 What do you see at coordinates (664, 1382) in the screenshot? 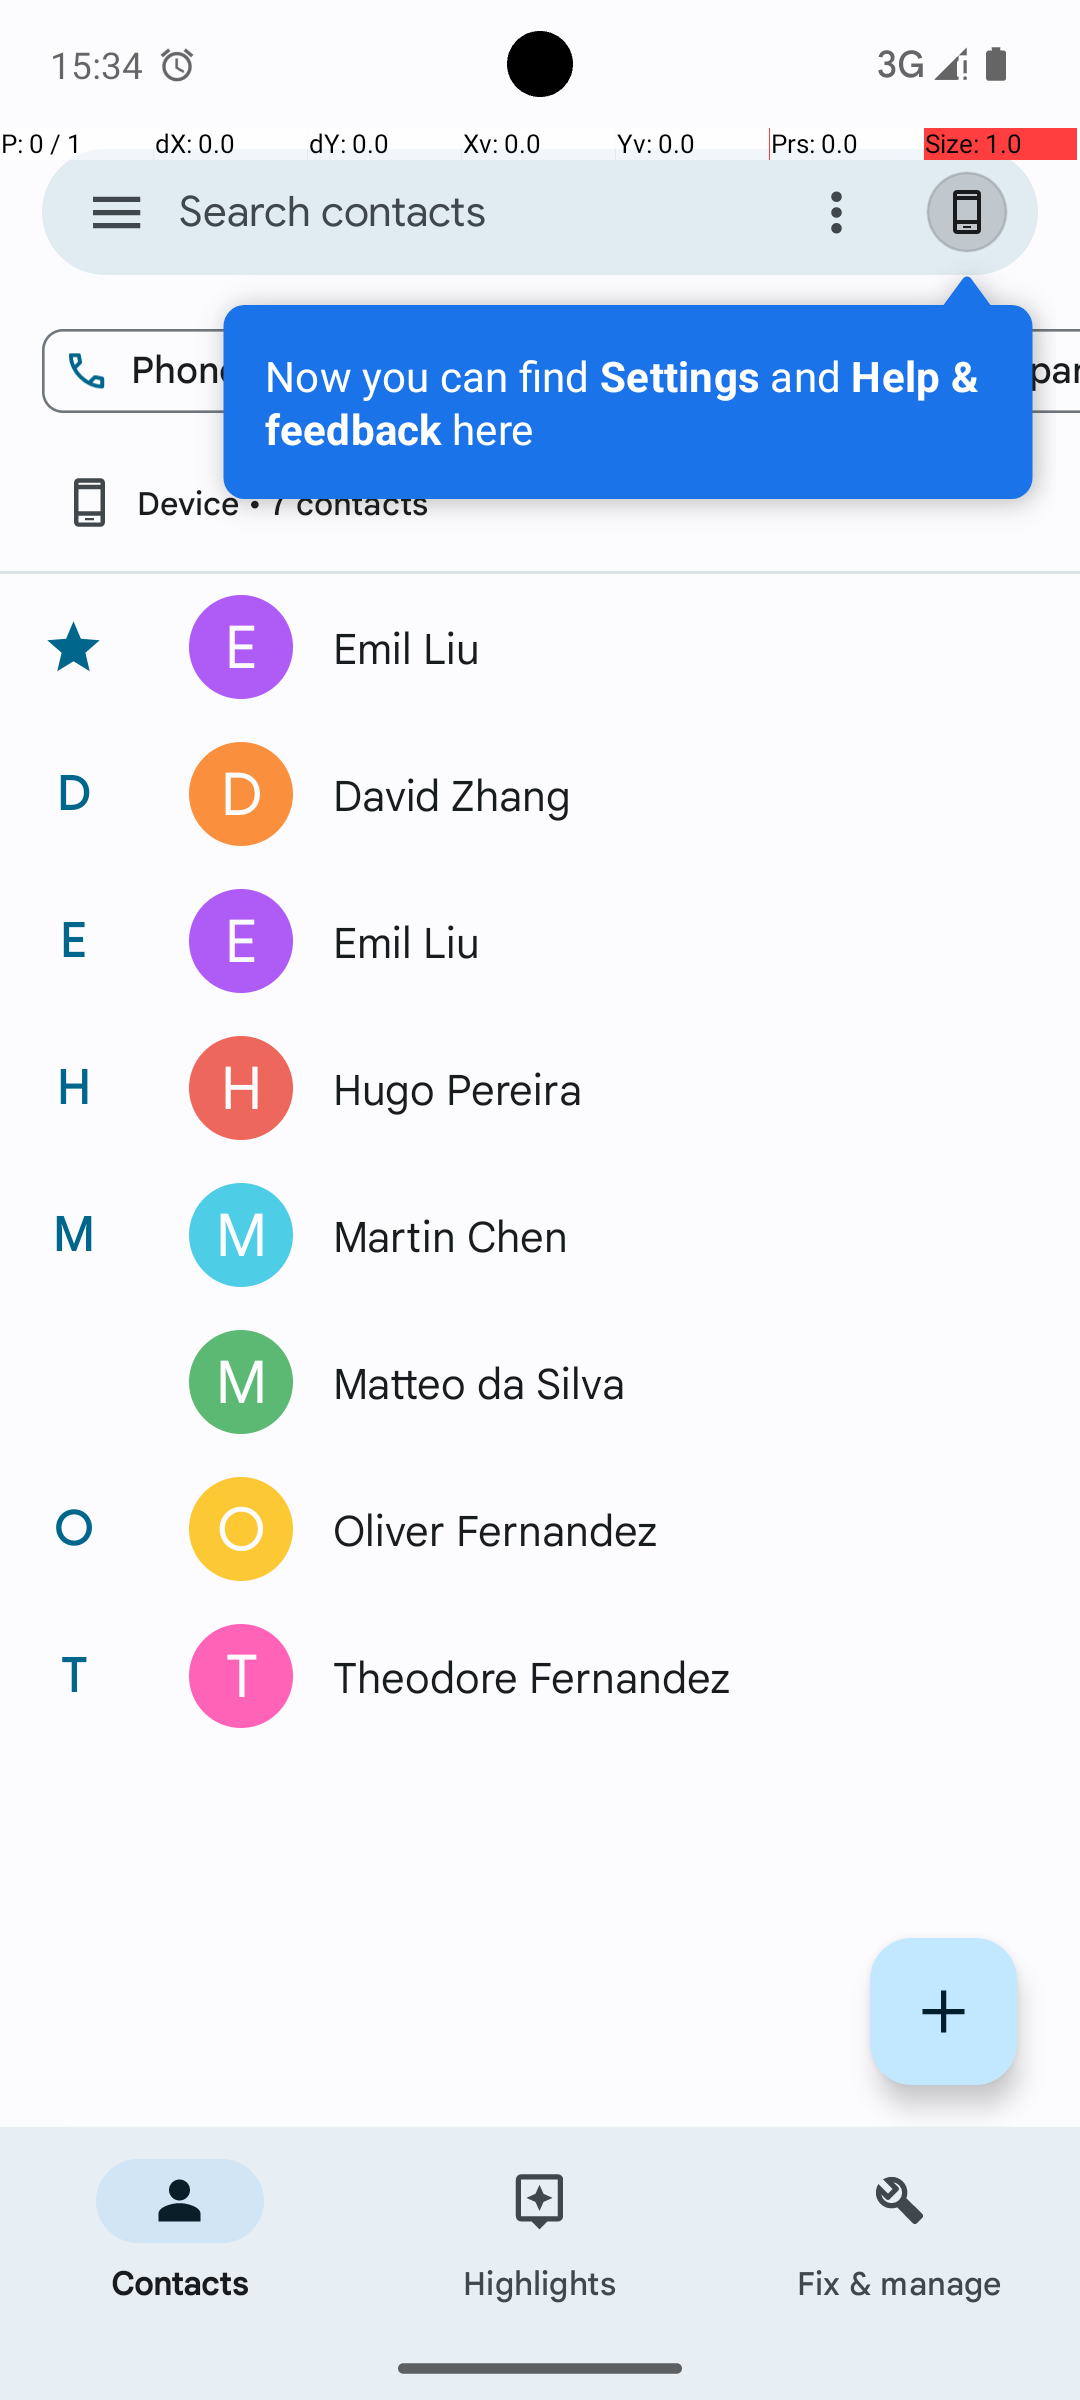
I see `Matteo da Silva` at bounding box center [664, 1382].